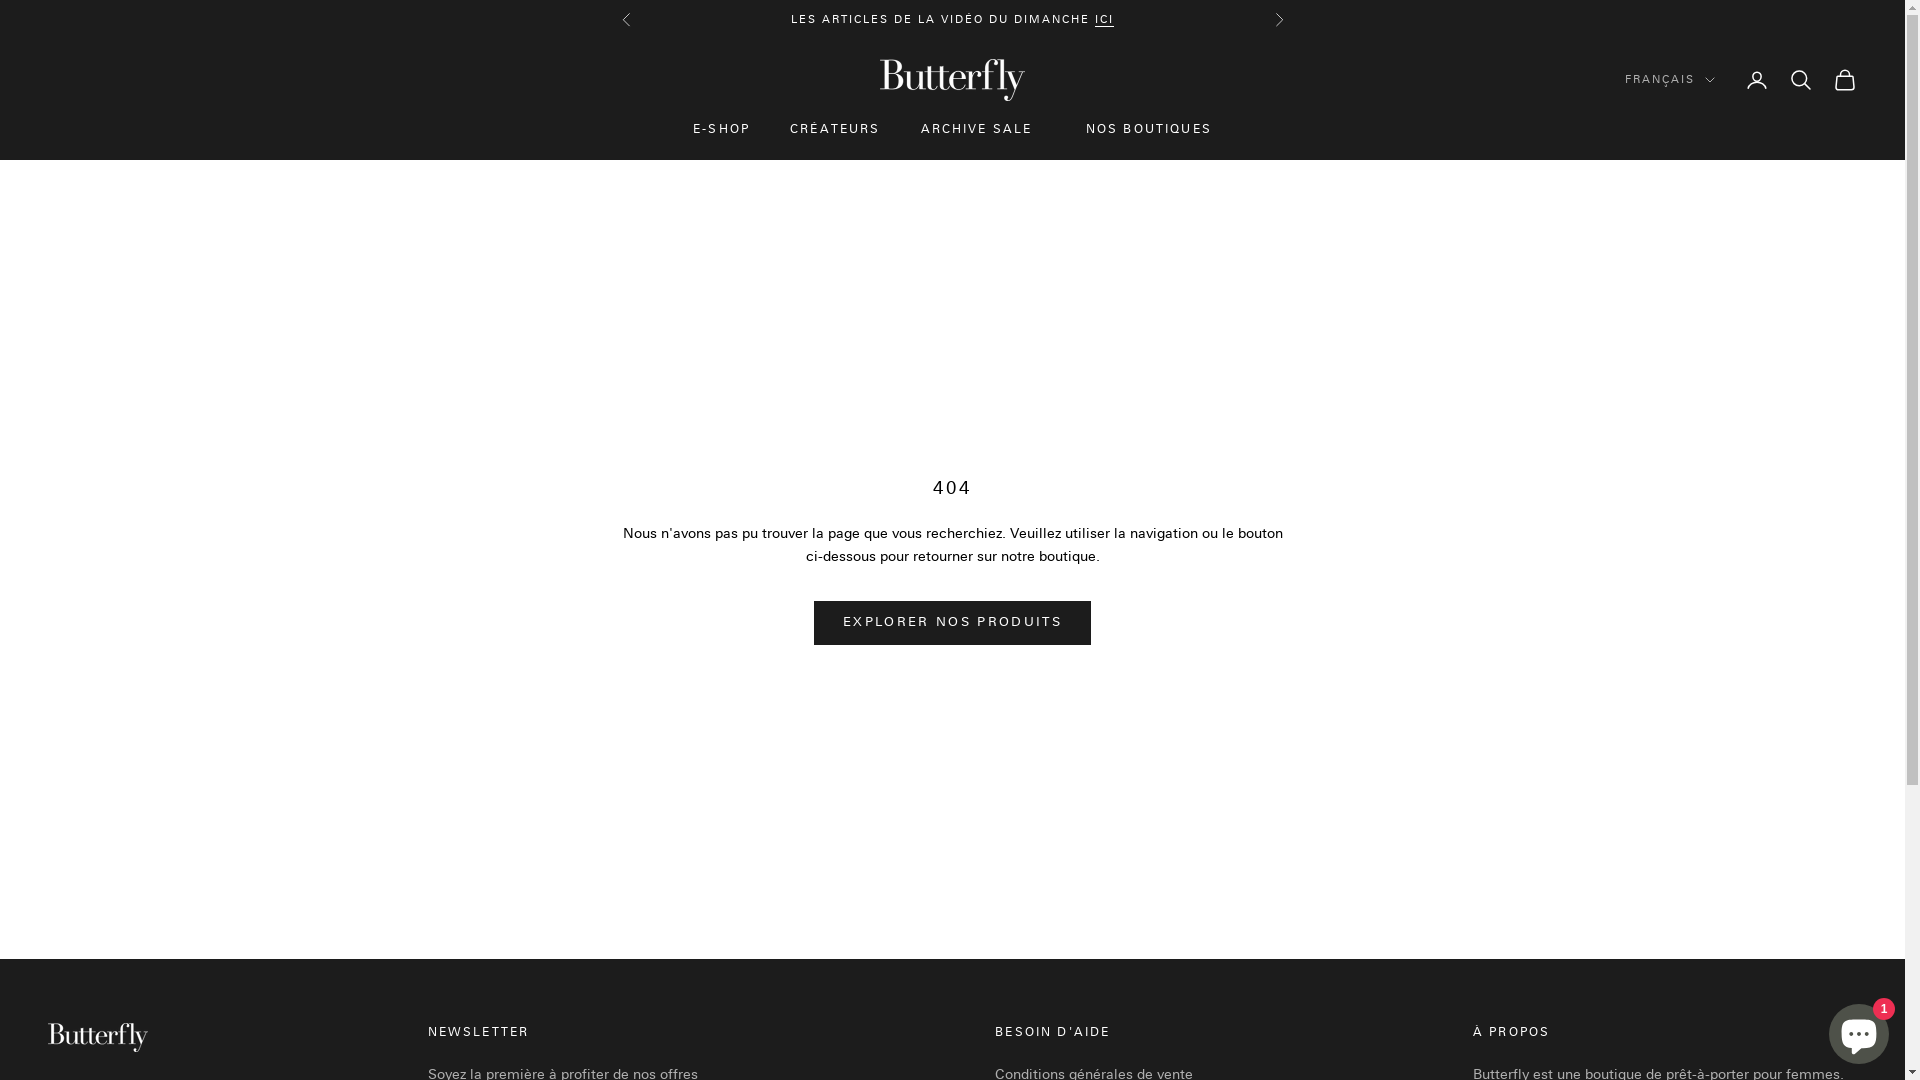 The width and height of the screenshot is (1920, 1080). What do you see at coordinates (952, 623) in the screenshot?
I see `EXPLORER NOS PRODUITS` at bounding box center [952, 623].